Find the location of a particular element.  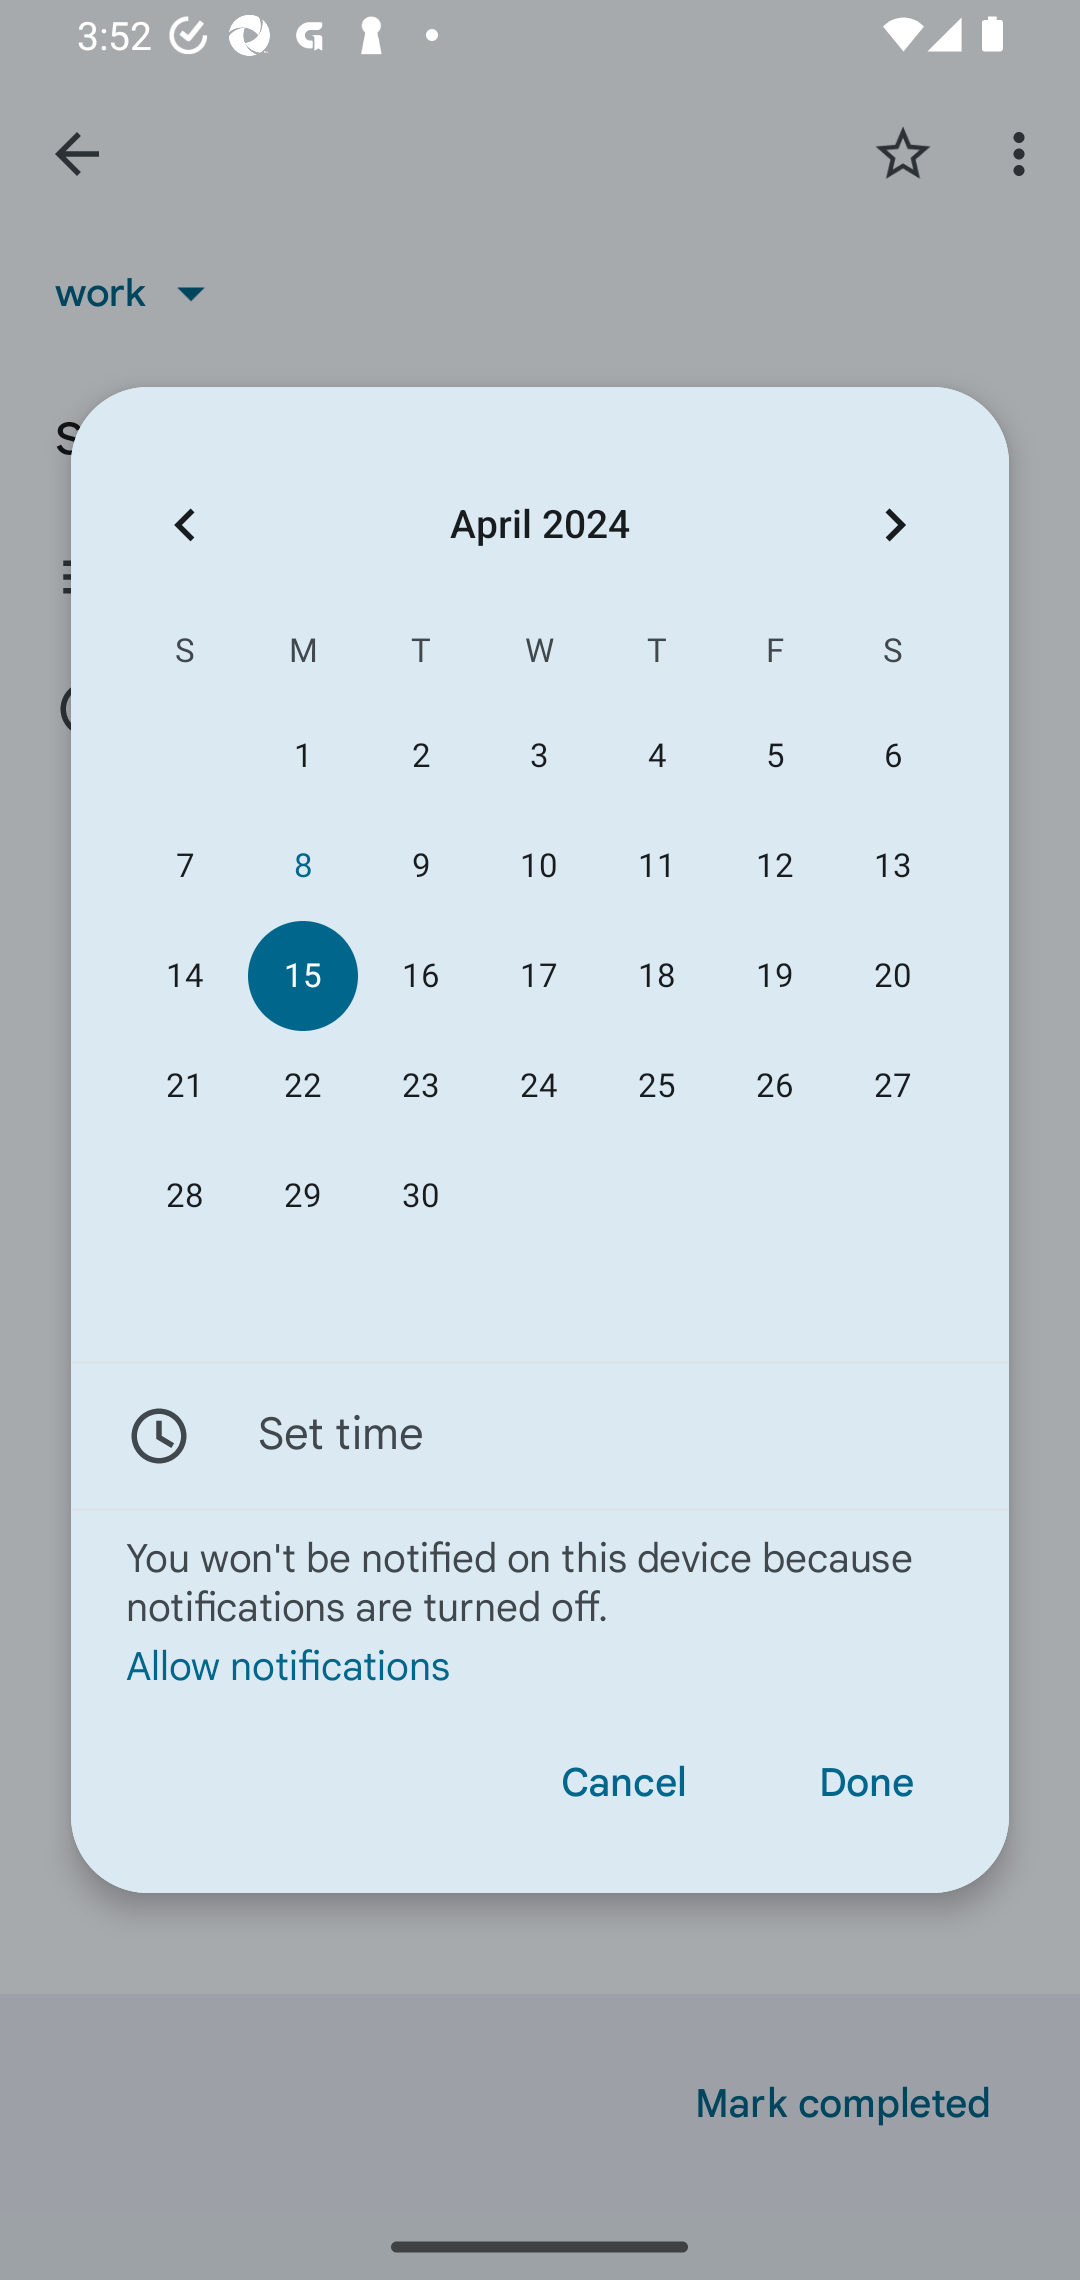

5 05 April 2024 is located at coordinates (774, 755).